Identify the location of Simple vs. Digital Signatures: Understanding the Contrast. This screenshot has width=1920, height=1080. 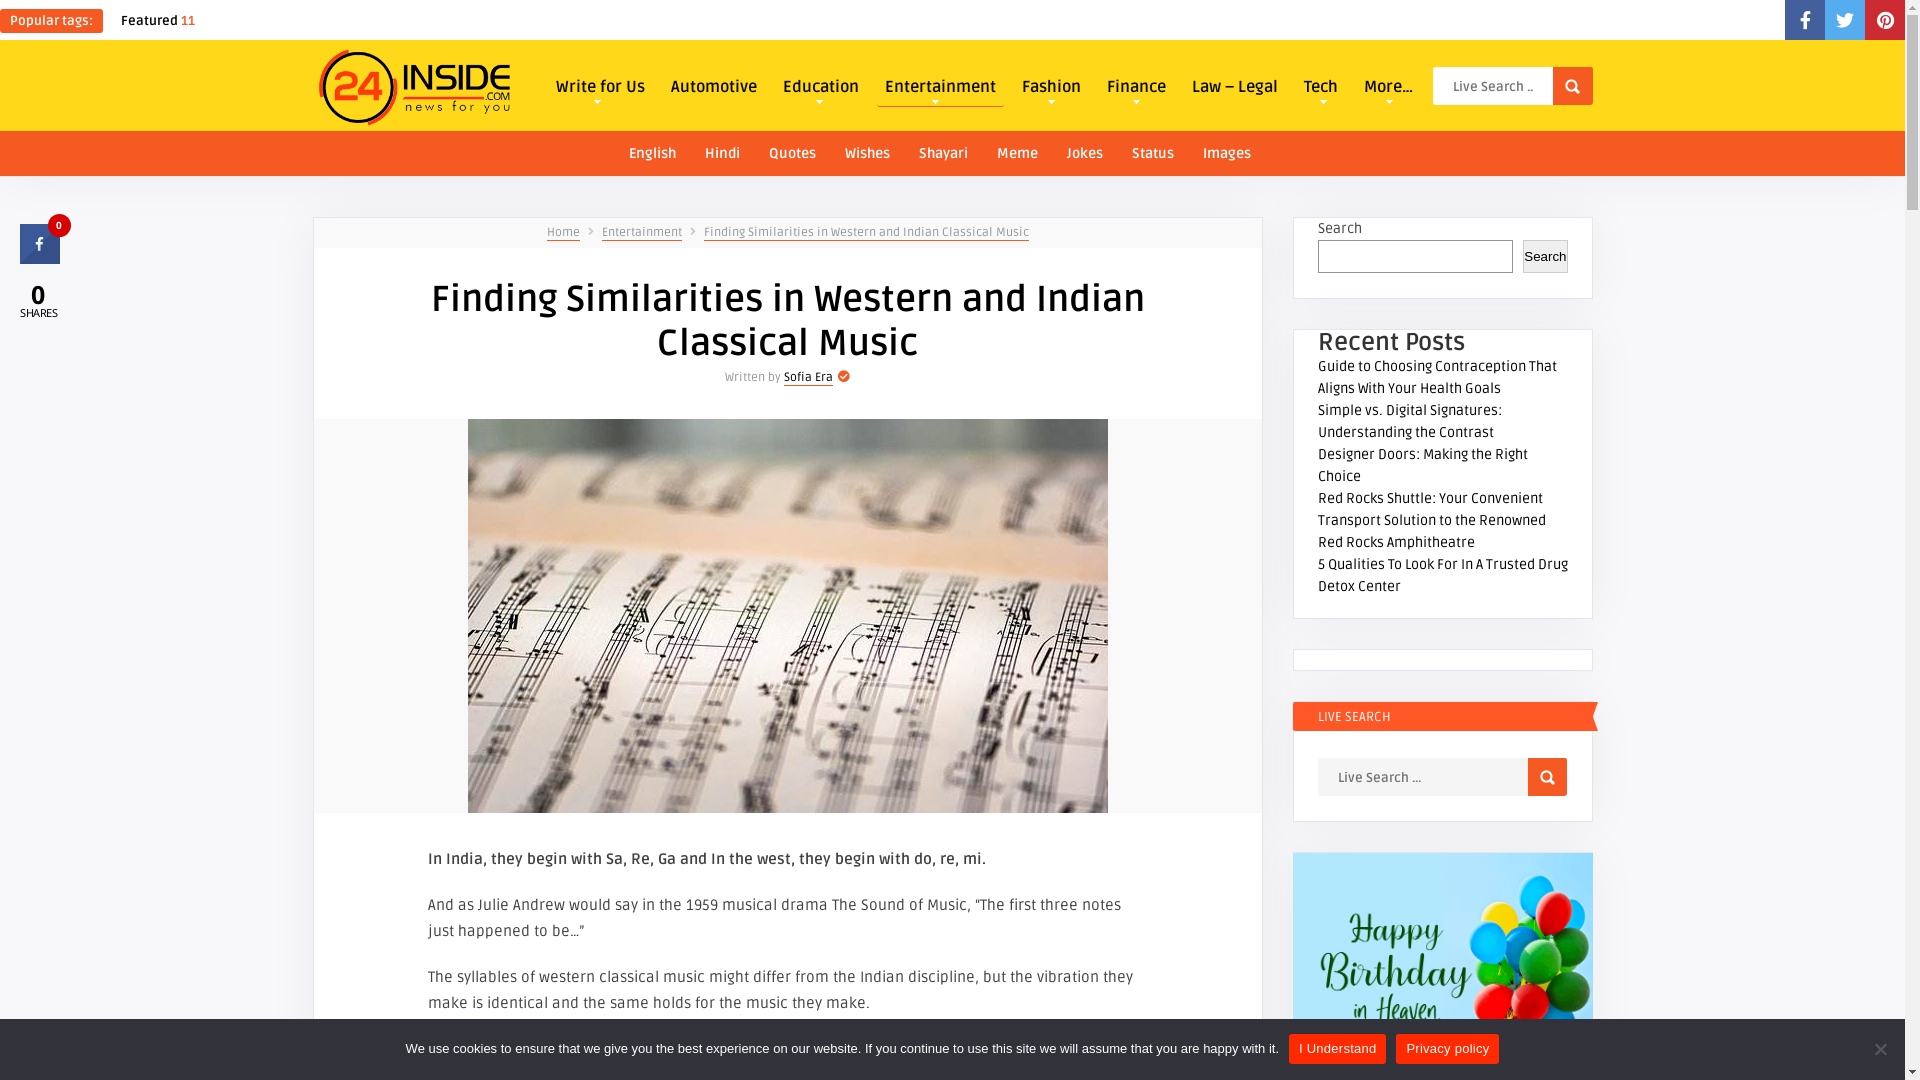
(1410, 422).